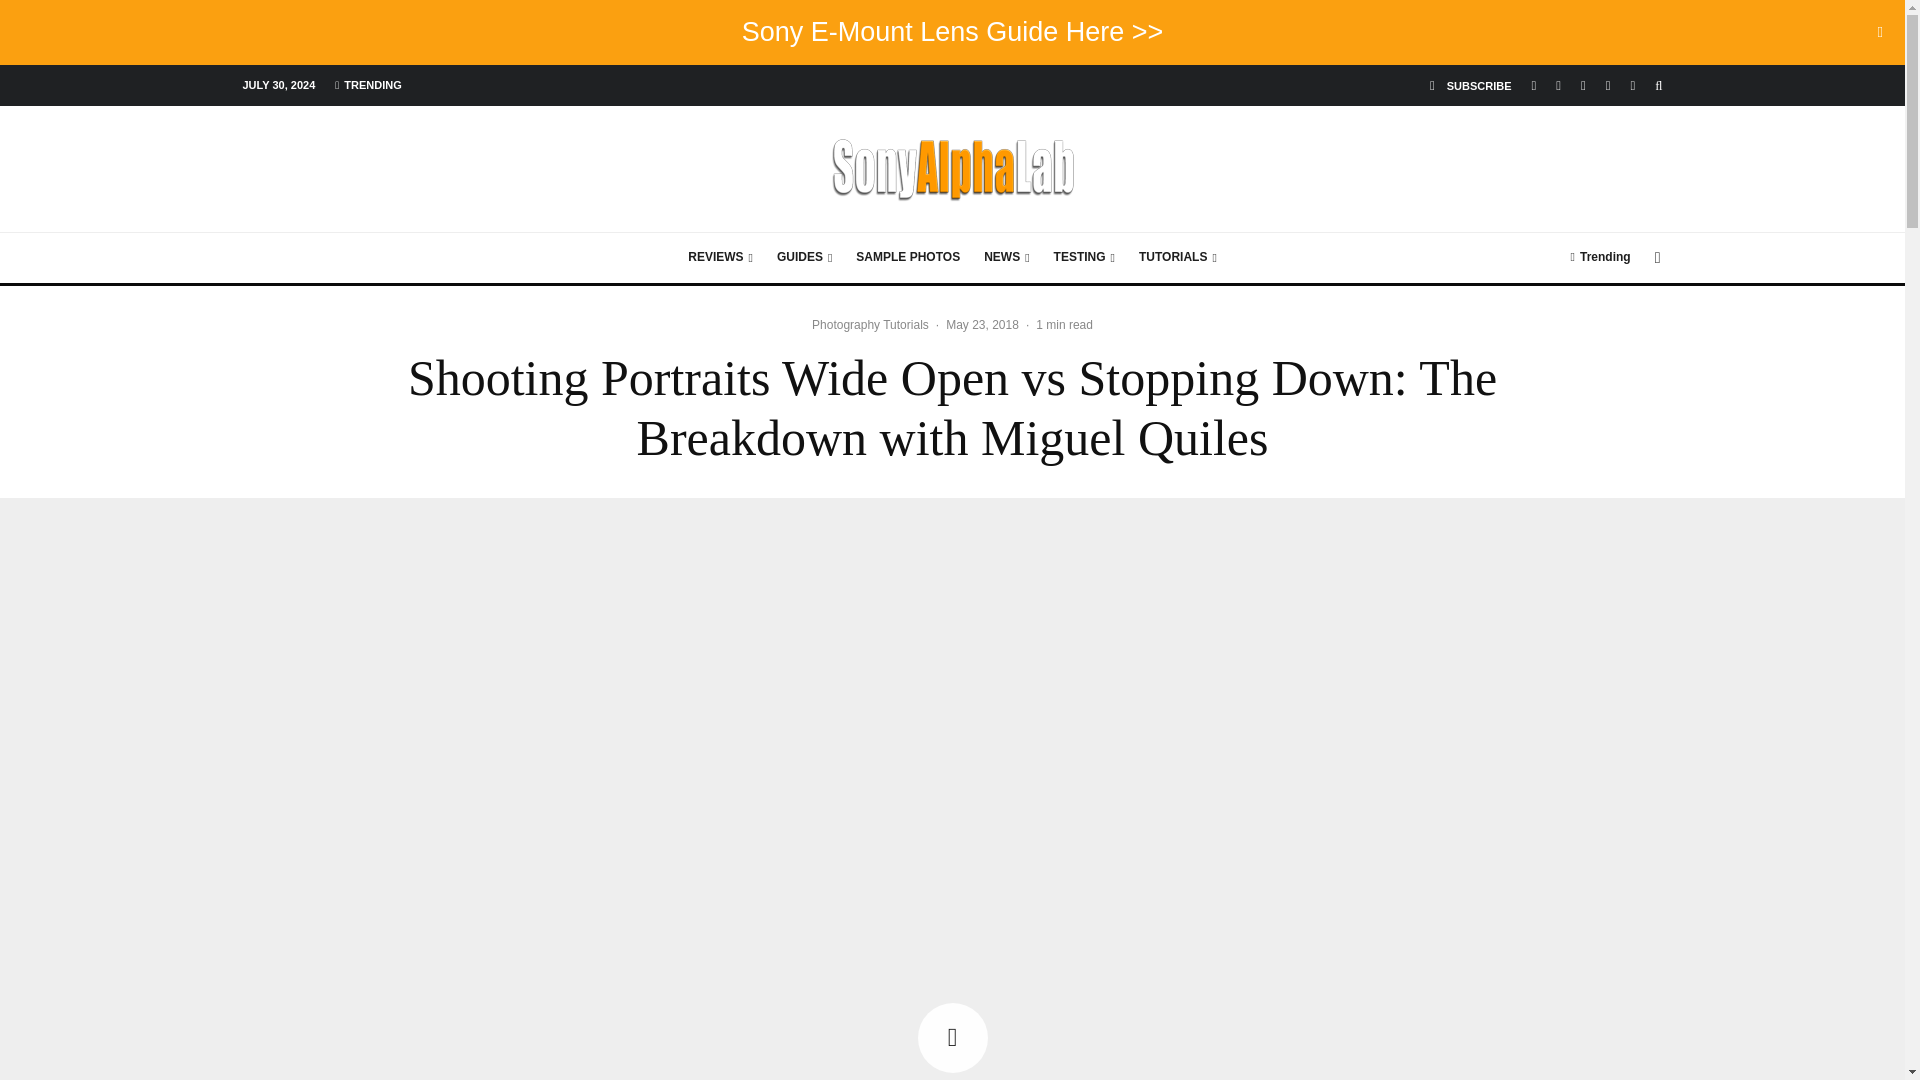 The height and width of the screenshot is (1080, 1920). Describe the element at coordinates (1471, 85) in the screenshot. I see `SUBSCRIBE` at that location.